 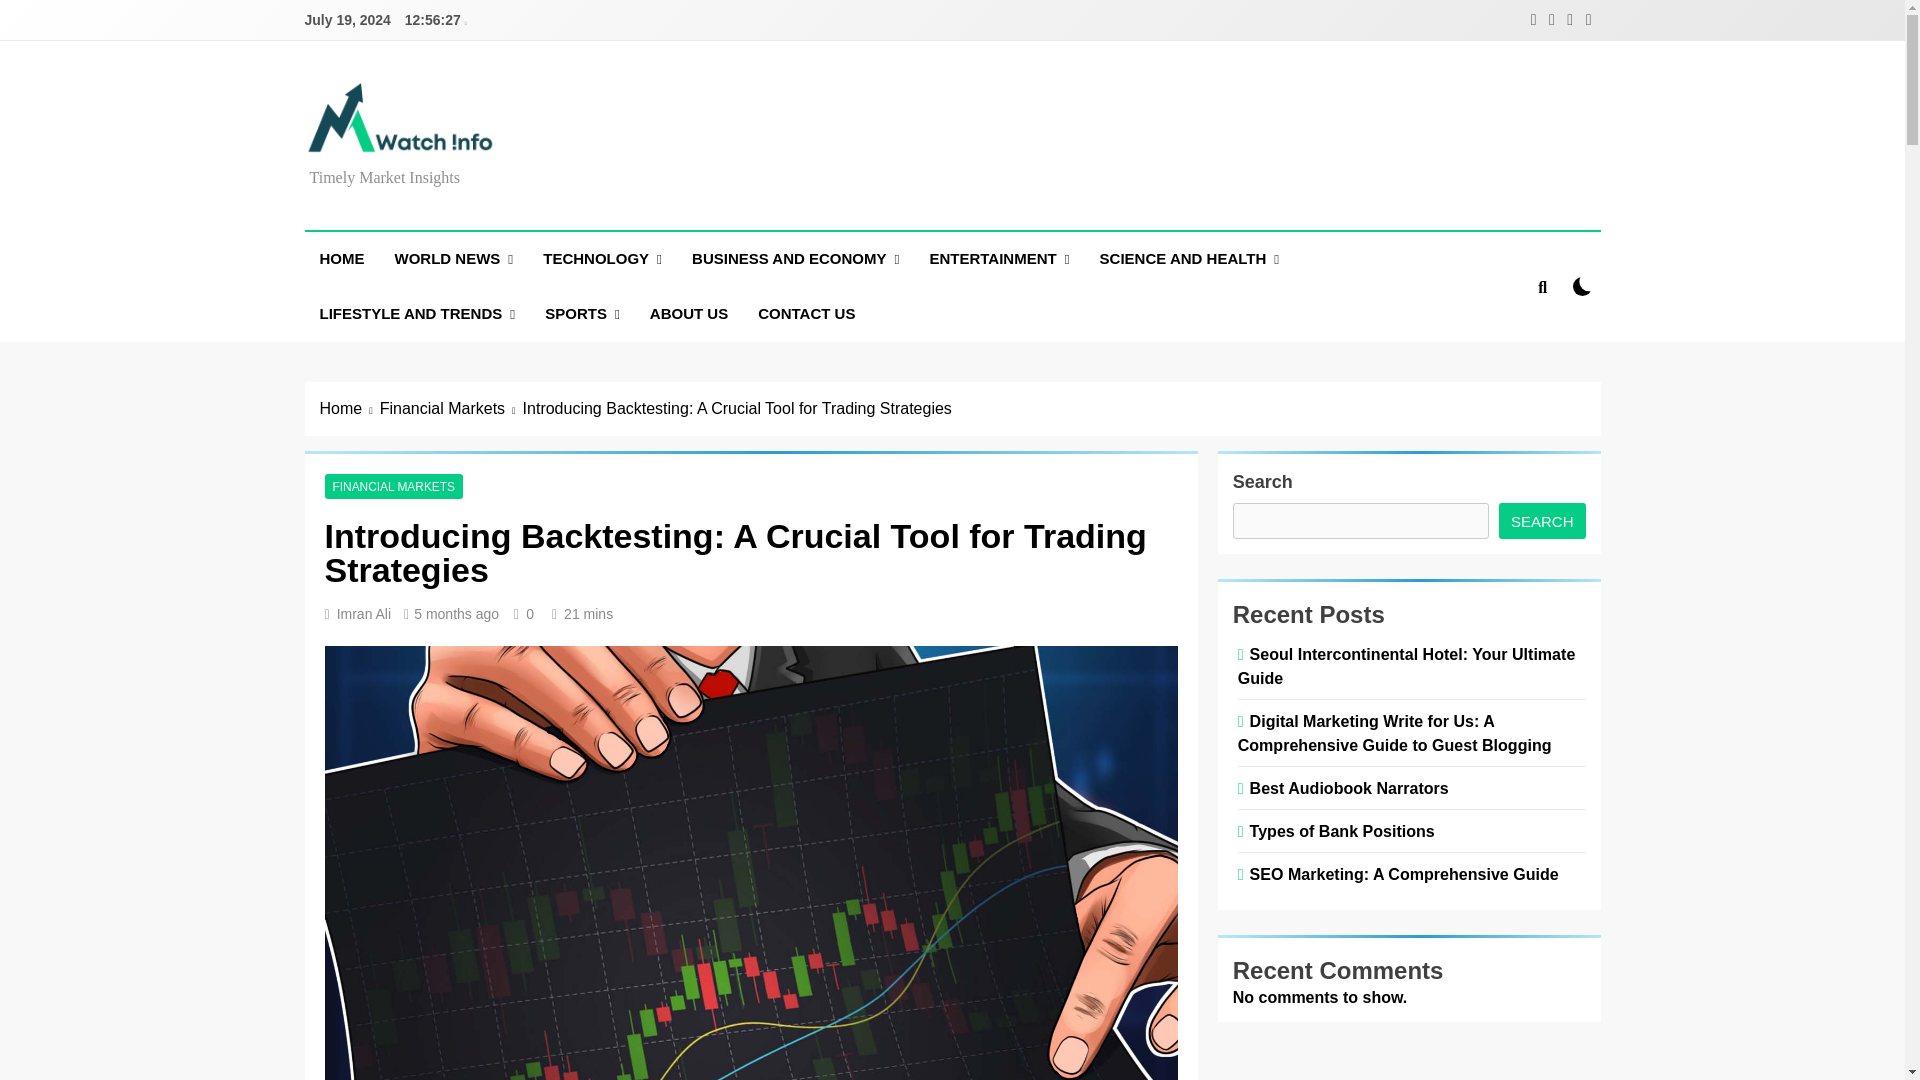 I want to click on ENTERTAINMENT, so click(x=998, y=260).